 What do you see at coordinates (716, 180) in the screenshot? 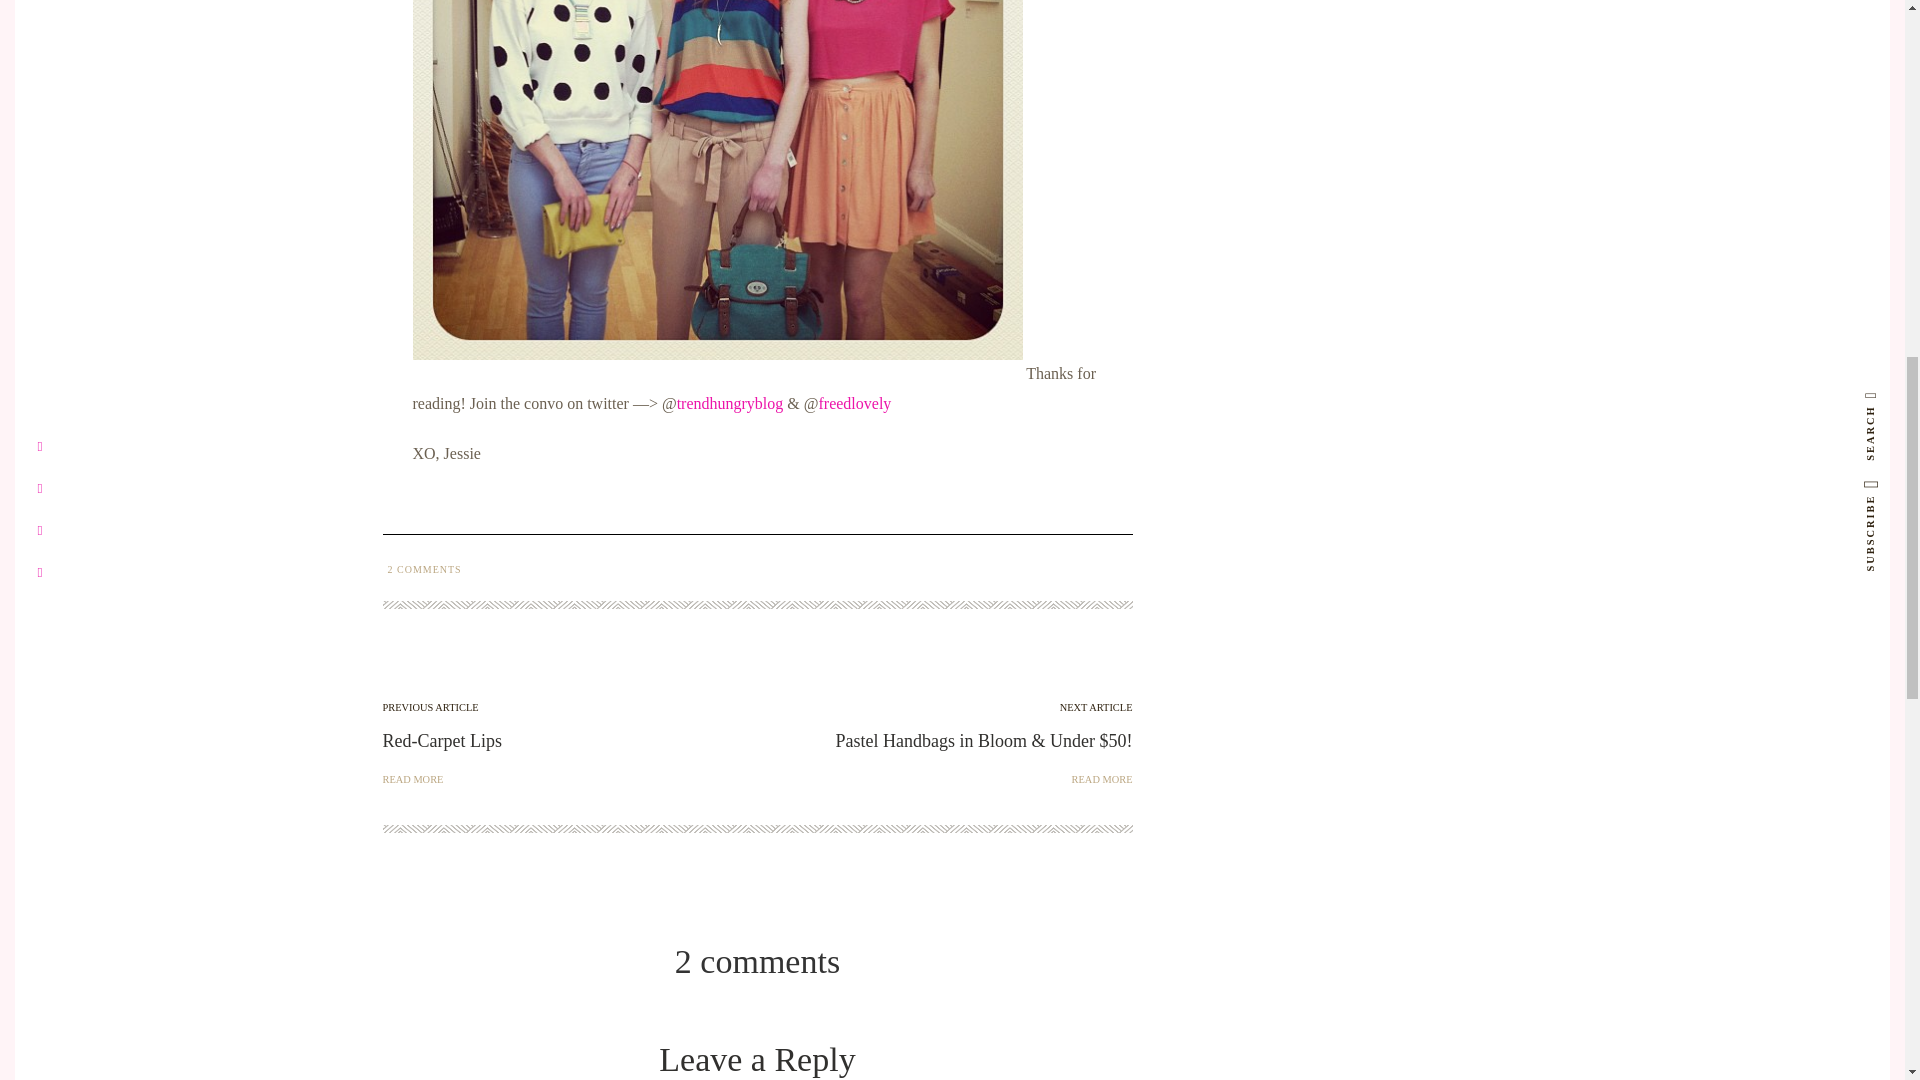
I see `Freed Love Models` at bounding box center [716, 180].